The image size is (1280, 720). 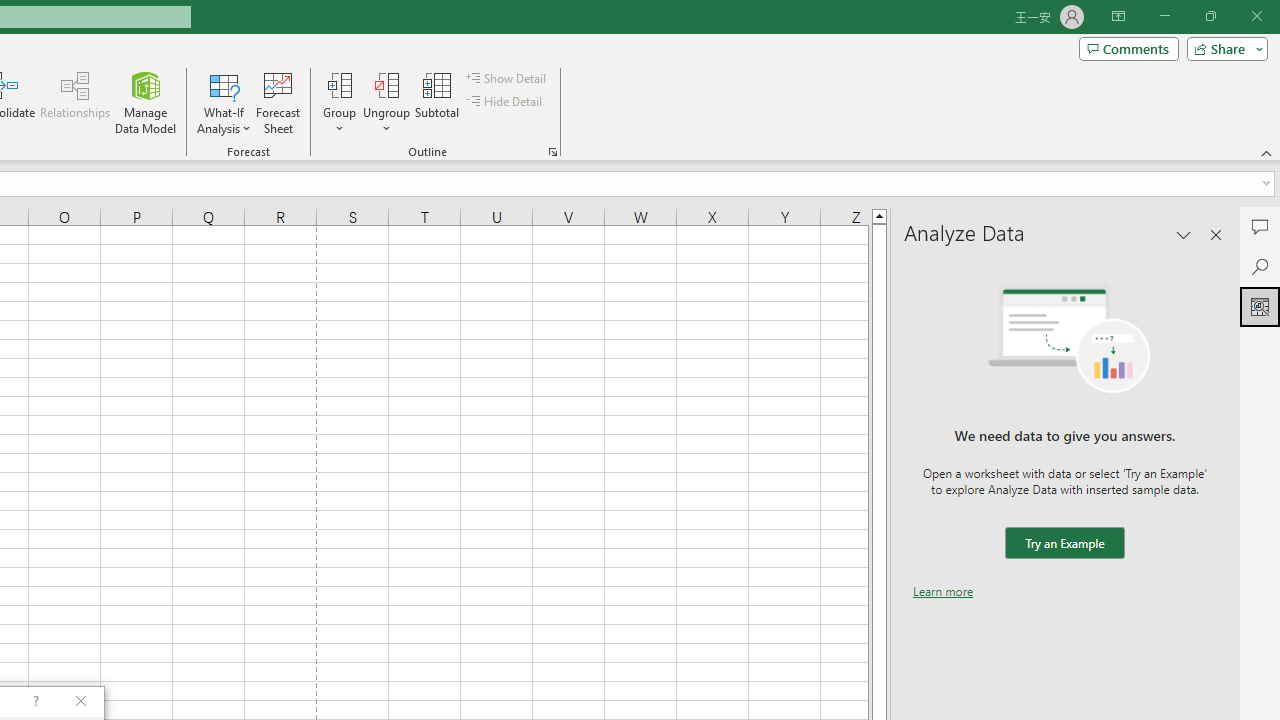 I want to click on What-If Analysis, so click(x=224, y=102).